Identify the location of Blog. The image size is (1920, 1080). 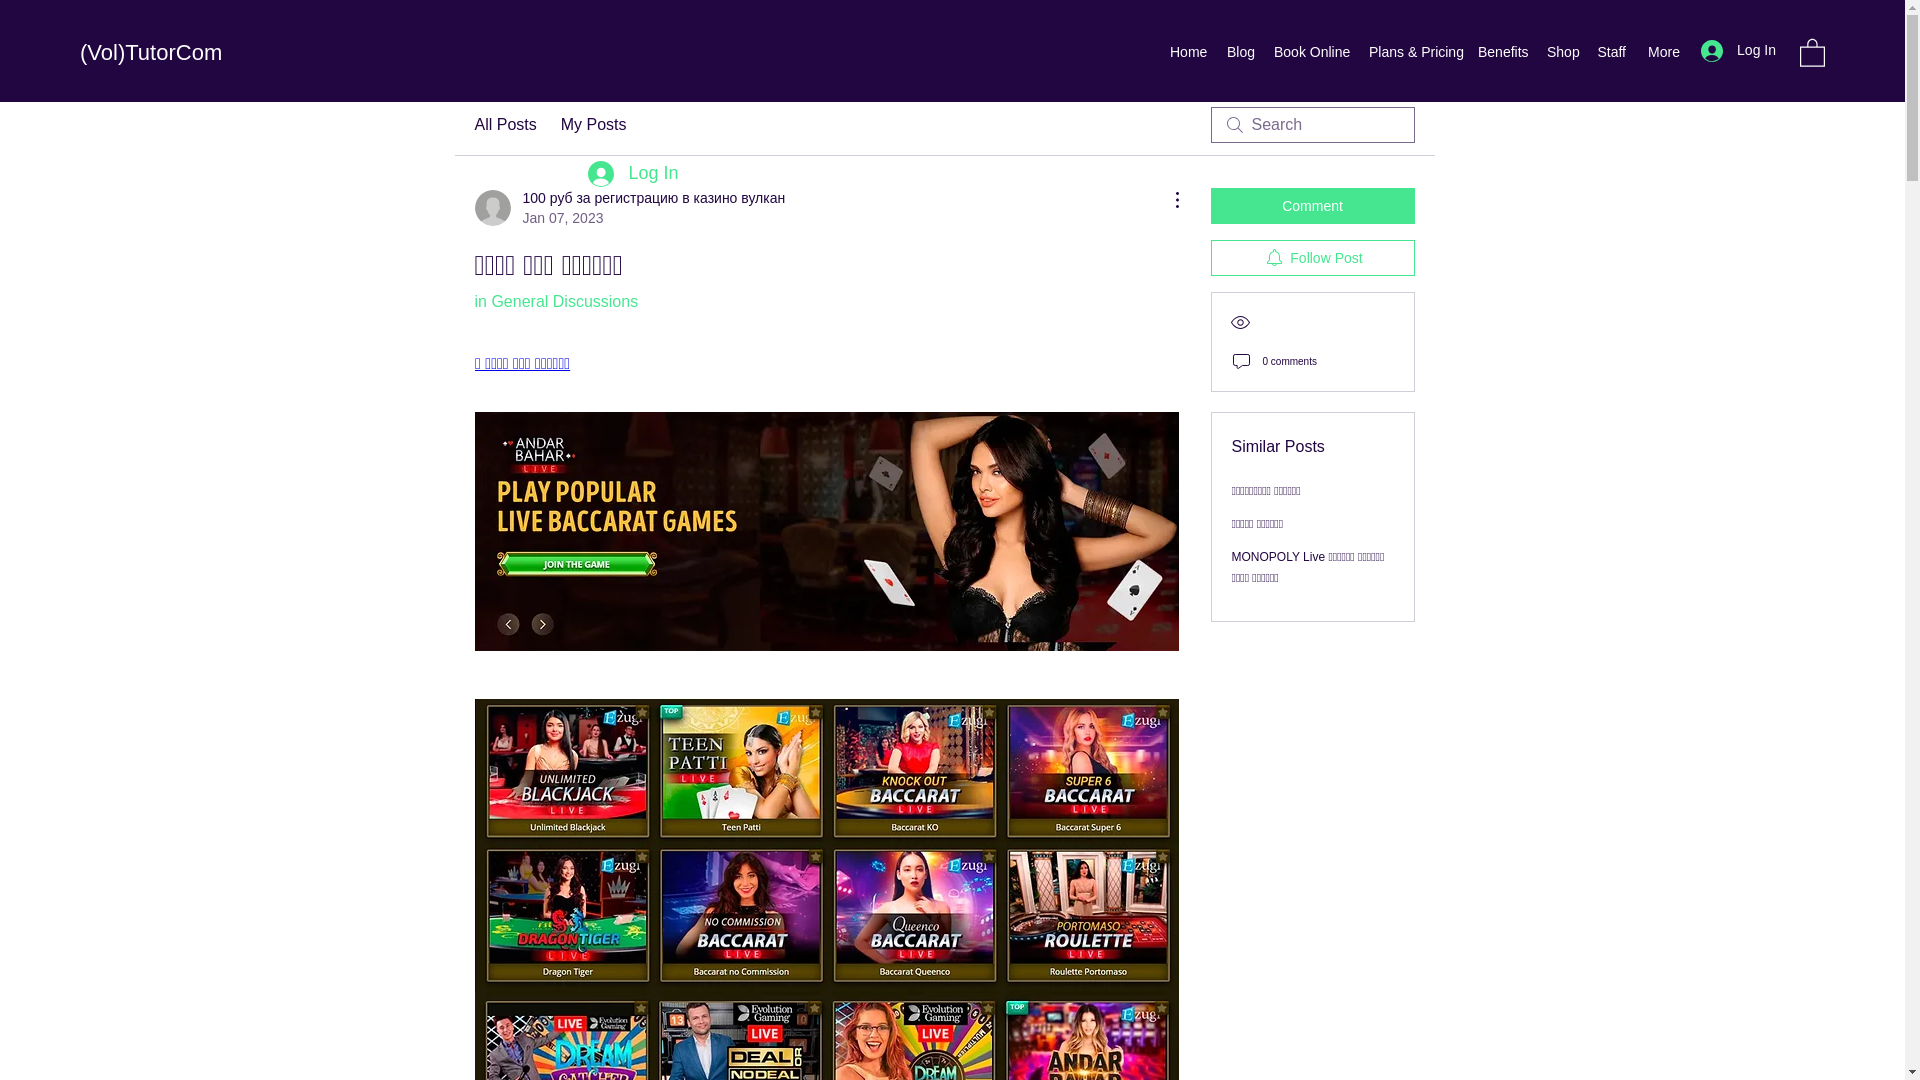
(1240, 51).